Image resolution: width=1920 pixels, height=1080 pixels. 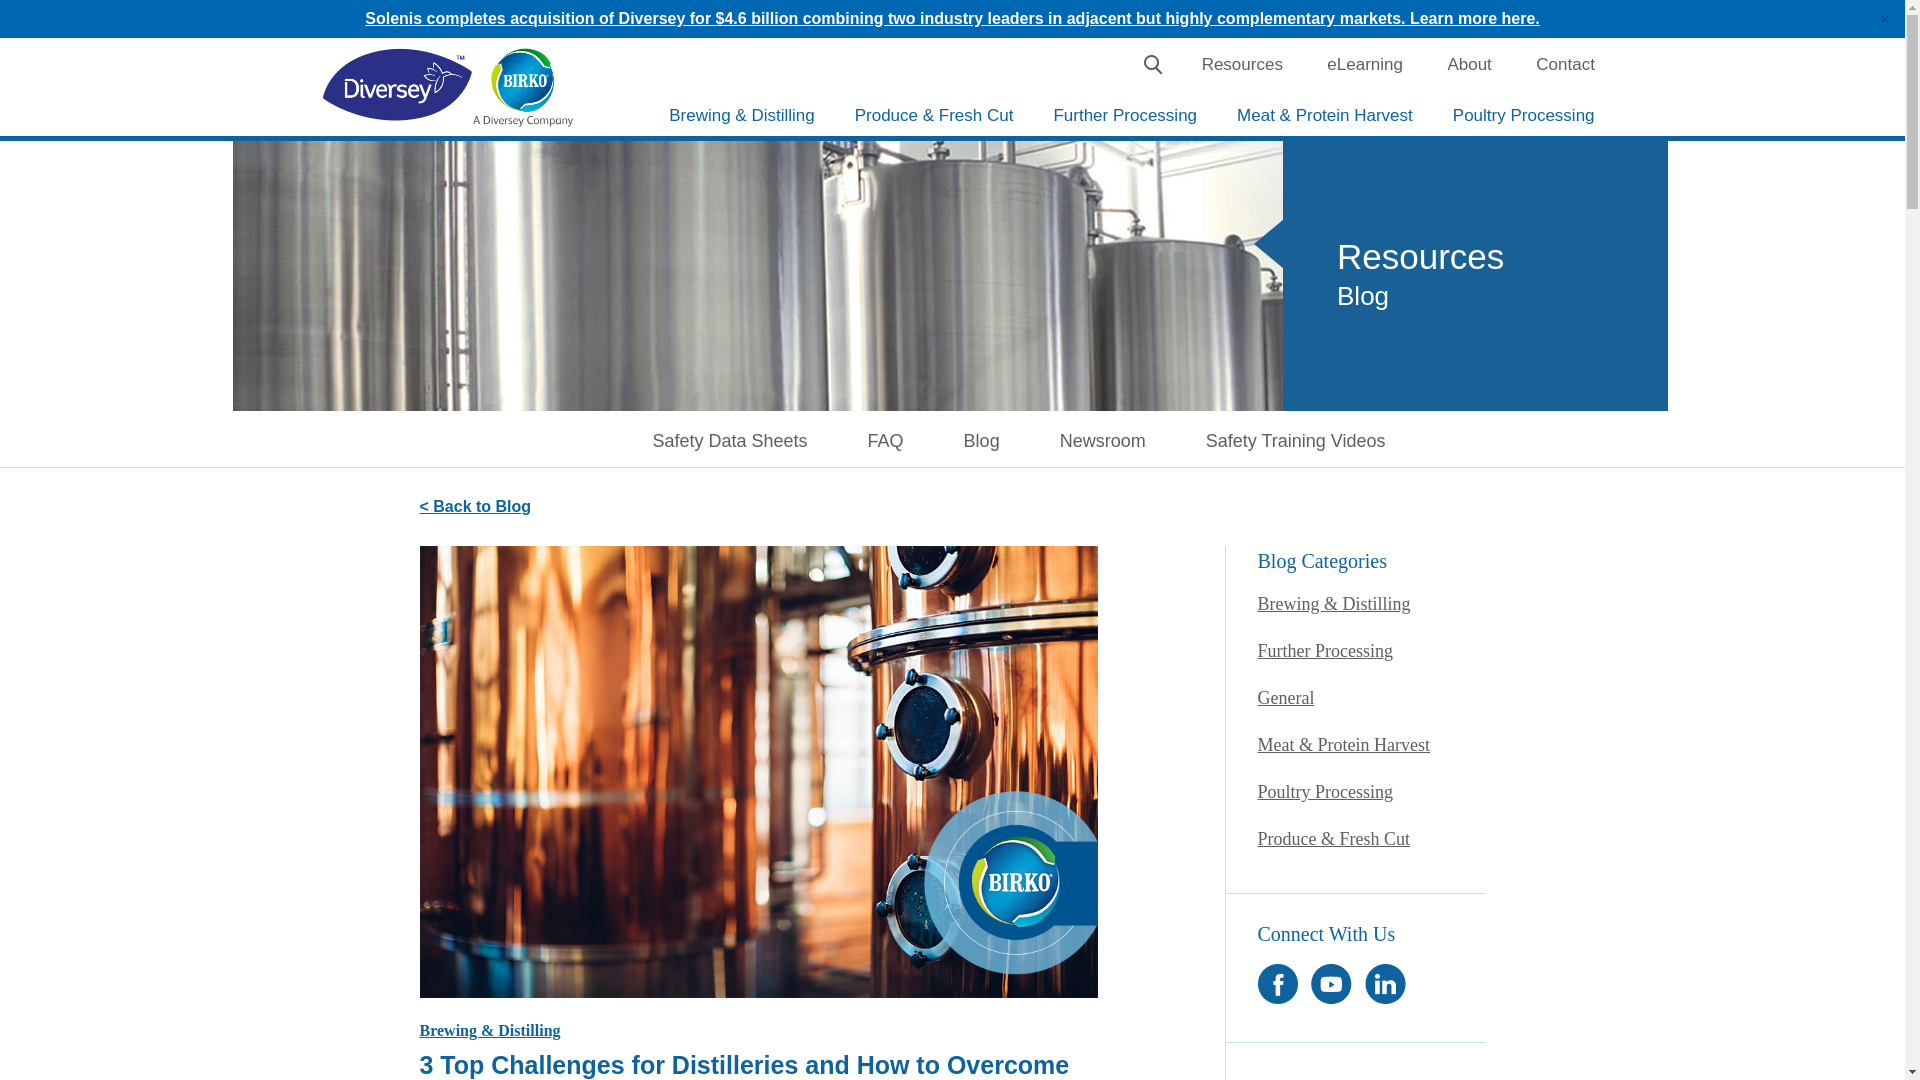 What do you see at coordinates (522, 87) in the screenshot?
I see `home` at bounding box center [522, 87].